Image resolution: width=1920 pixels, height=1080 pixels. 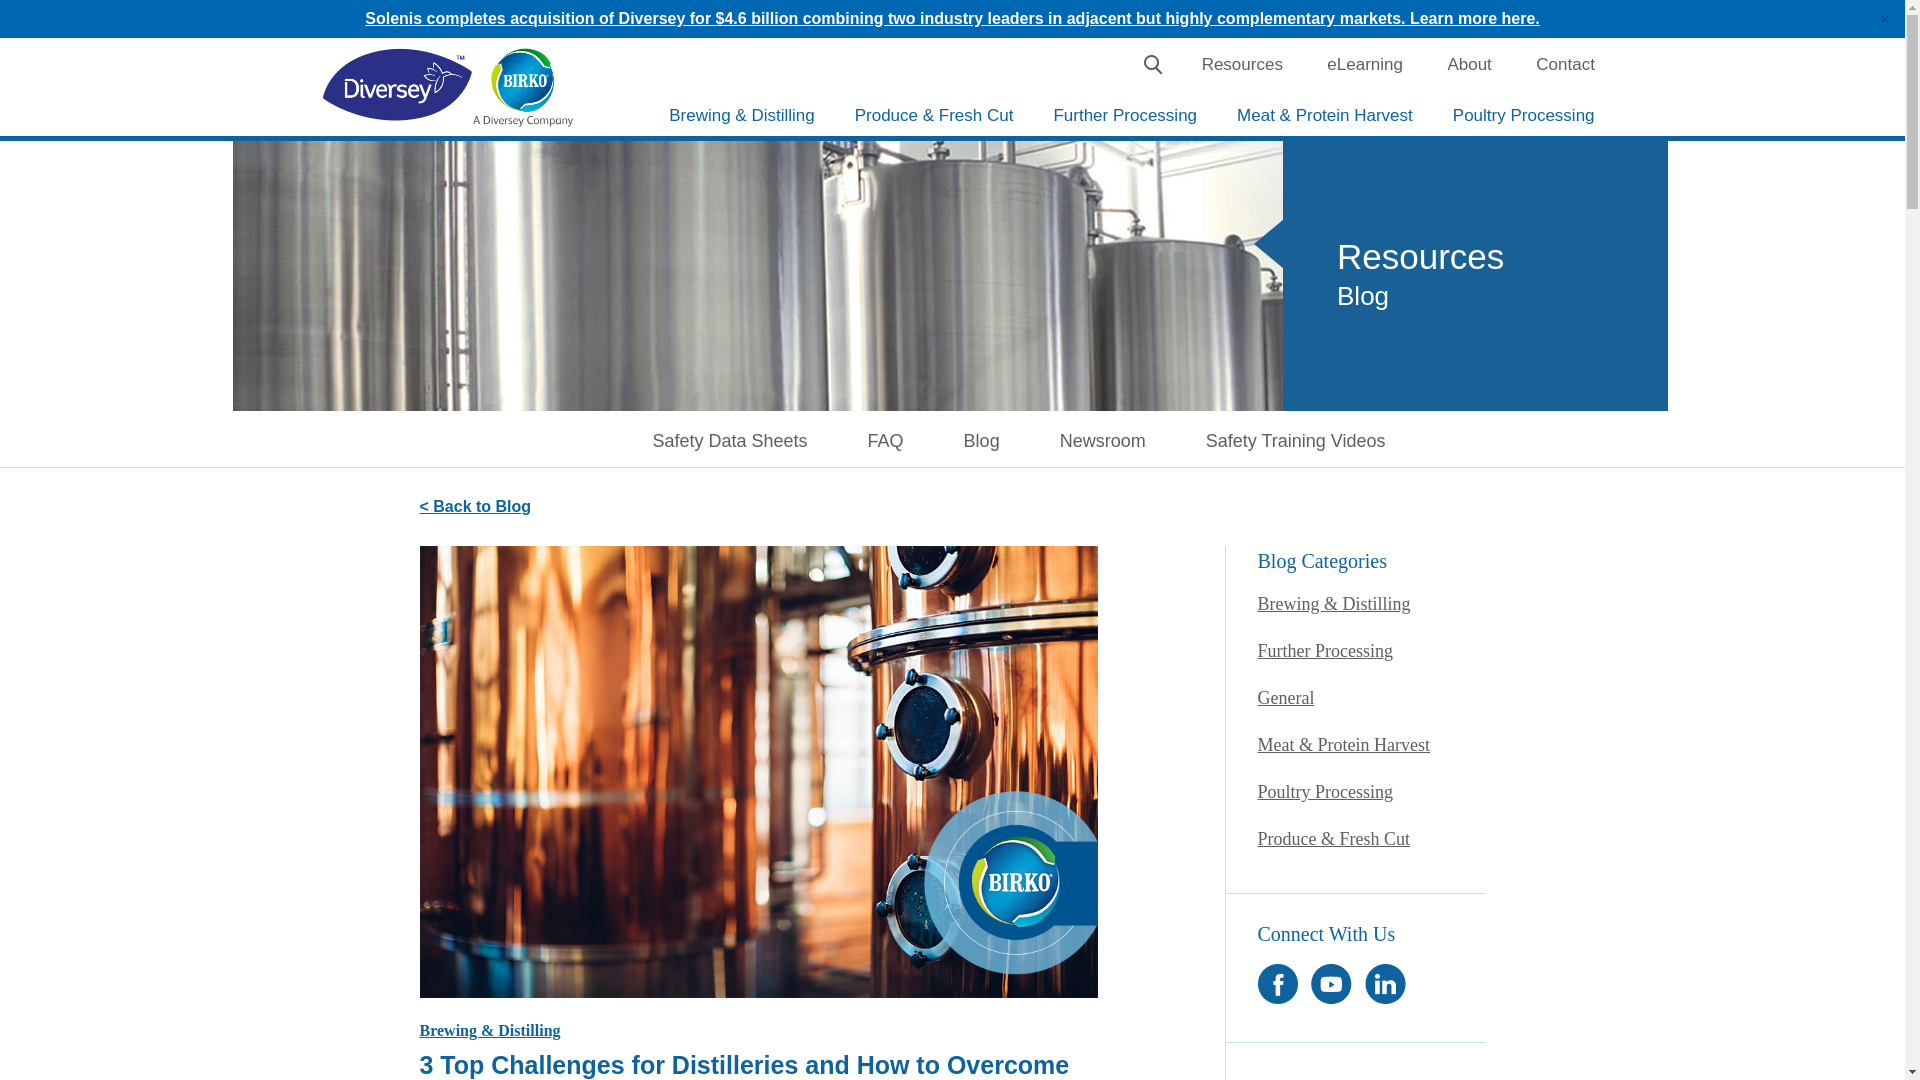 What do you see at coordinates (522, 87) in the screenshot?
I see `home` at bounding box center [522, 87].